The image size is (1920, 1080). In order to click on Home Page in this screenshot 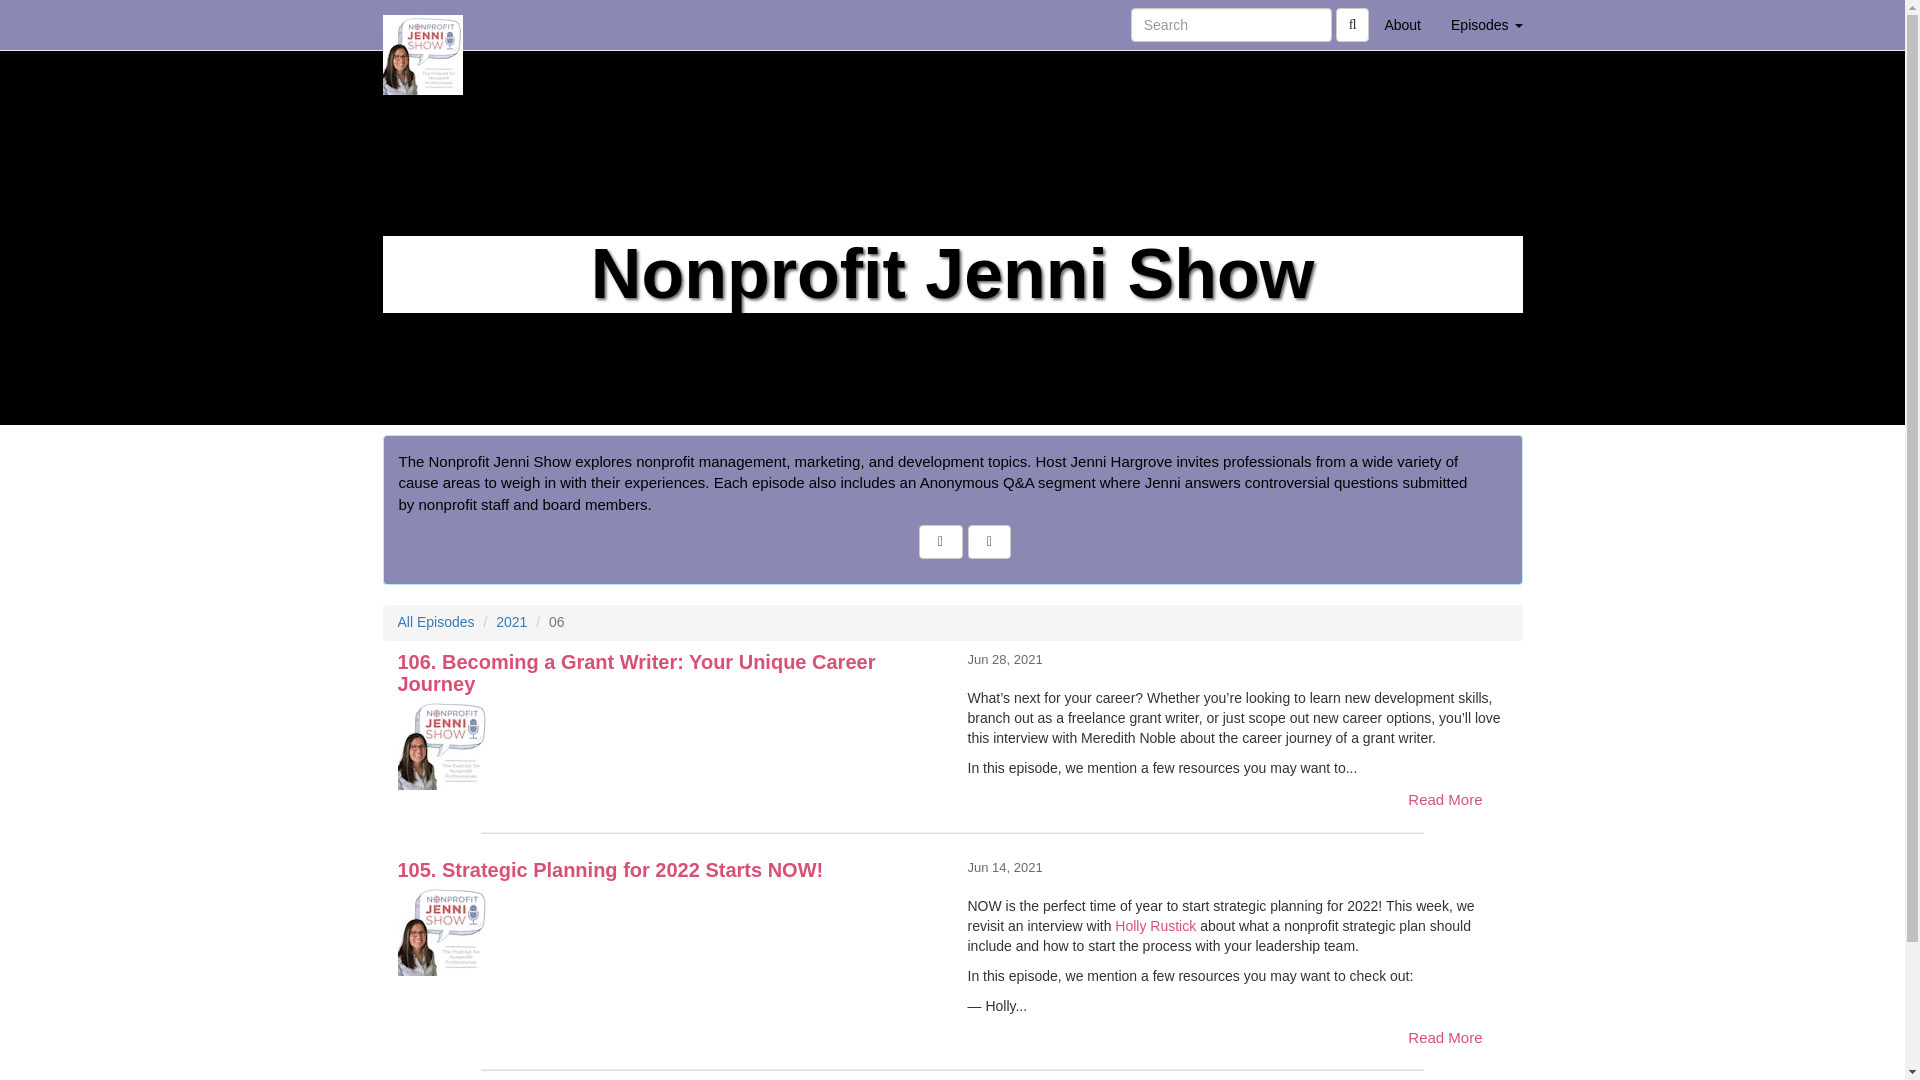, I will do `click(423, 24)`.